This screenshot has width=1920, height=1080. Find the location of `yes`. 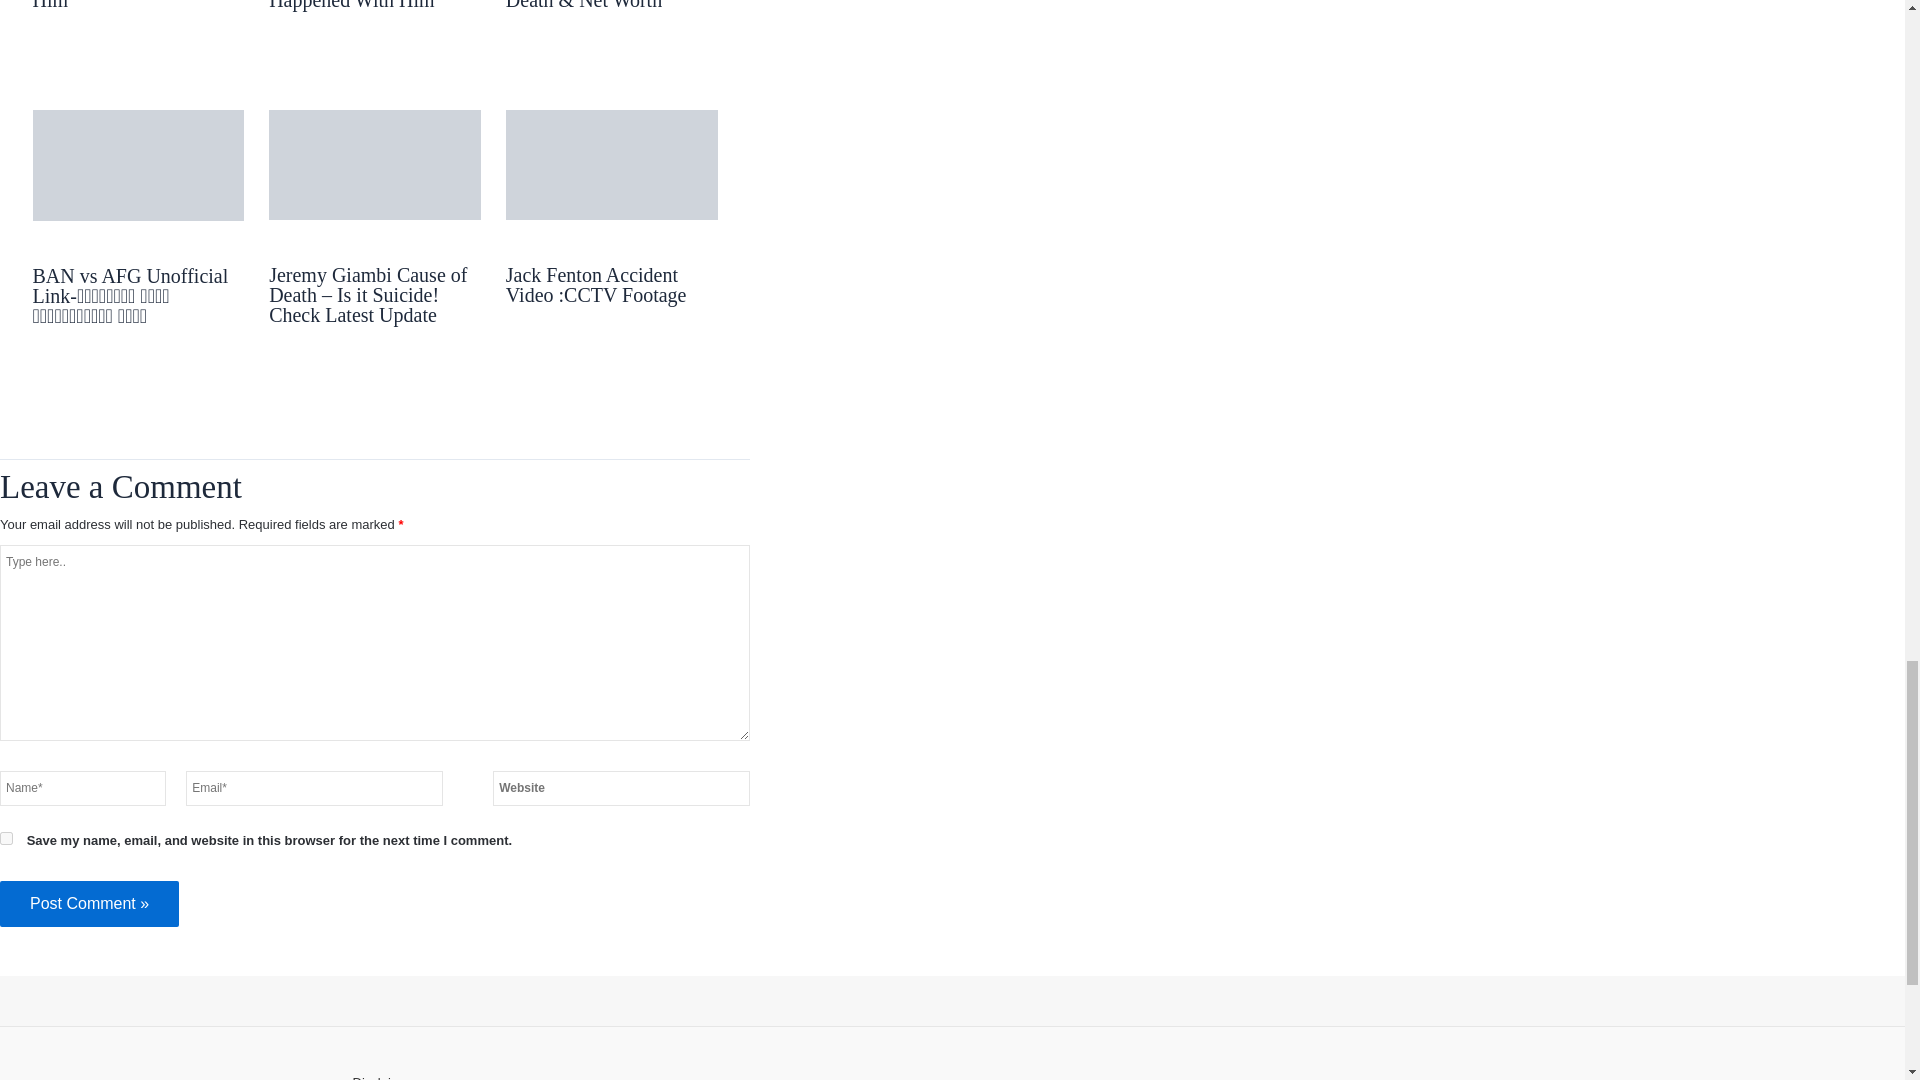

yes is located at coordinates (6, 838).